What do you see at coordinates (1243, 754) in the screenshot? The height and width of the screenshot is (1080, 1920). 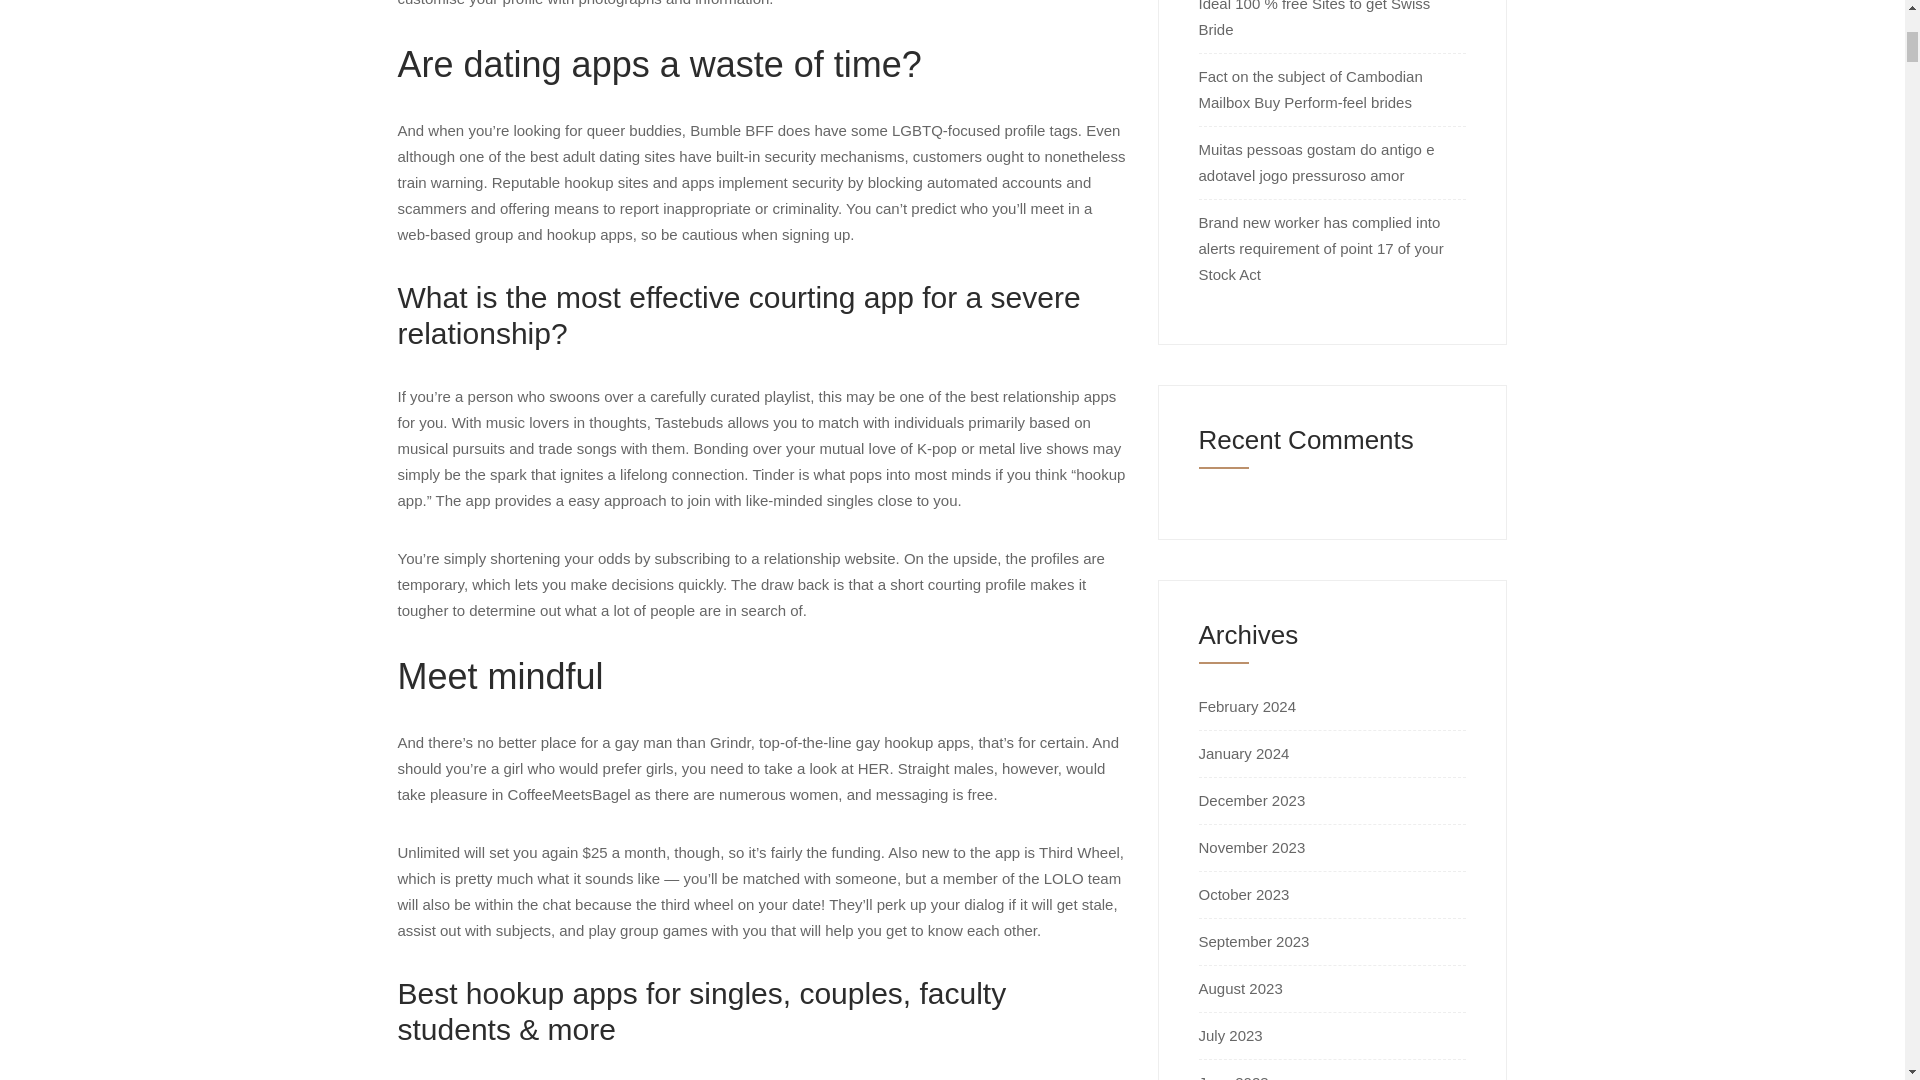 I see `January 2024` at bounding box center [1243, 754].